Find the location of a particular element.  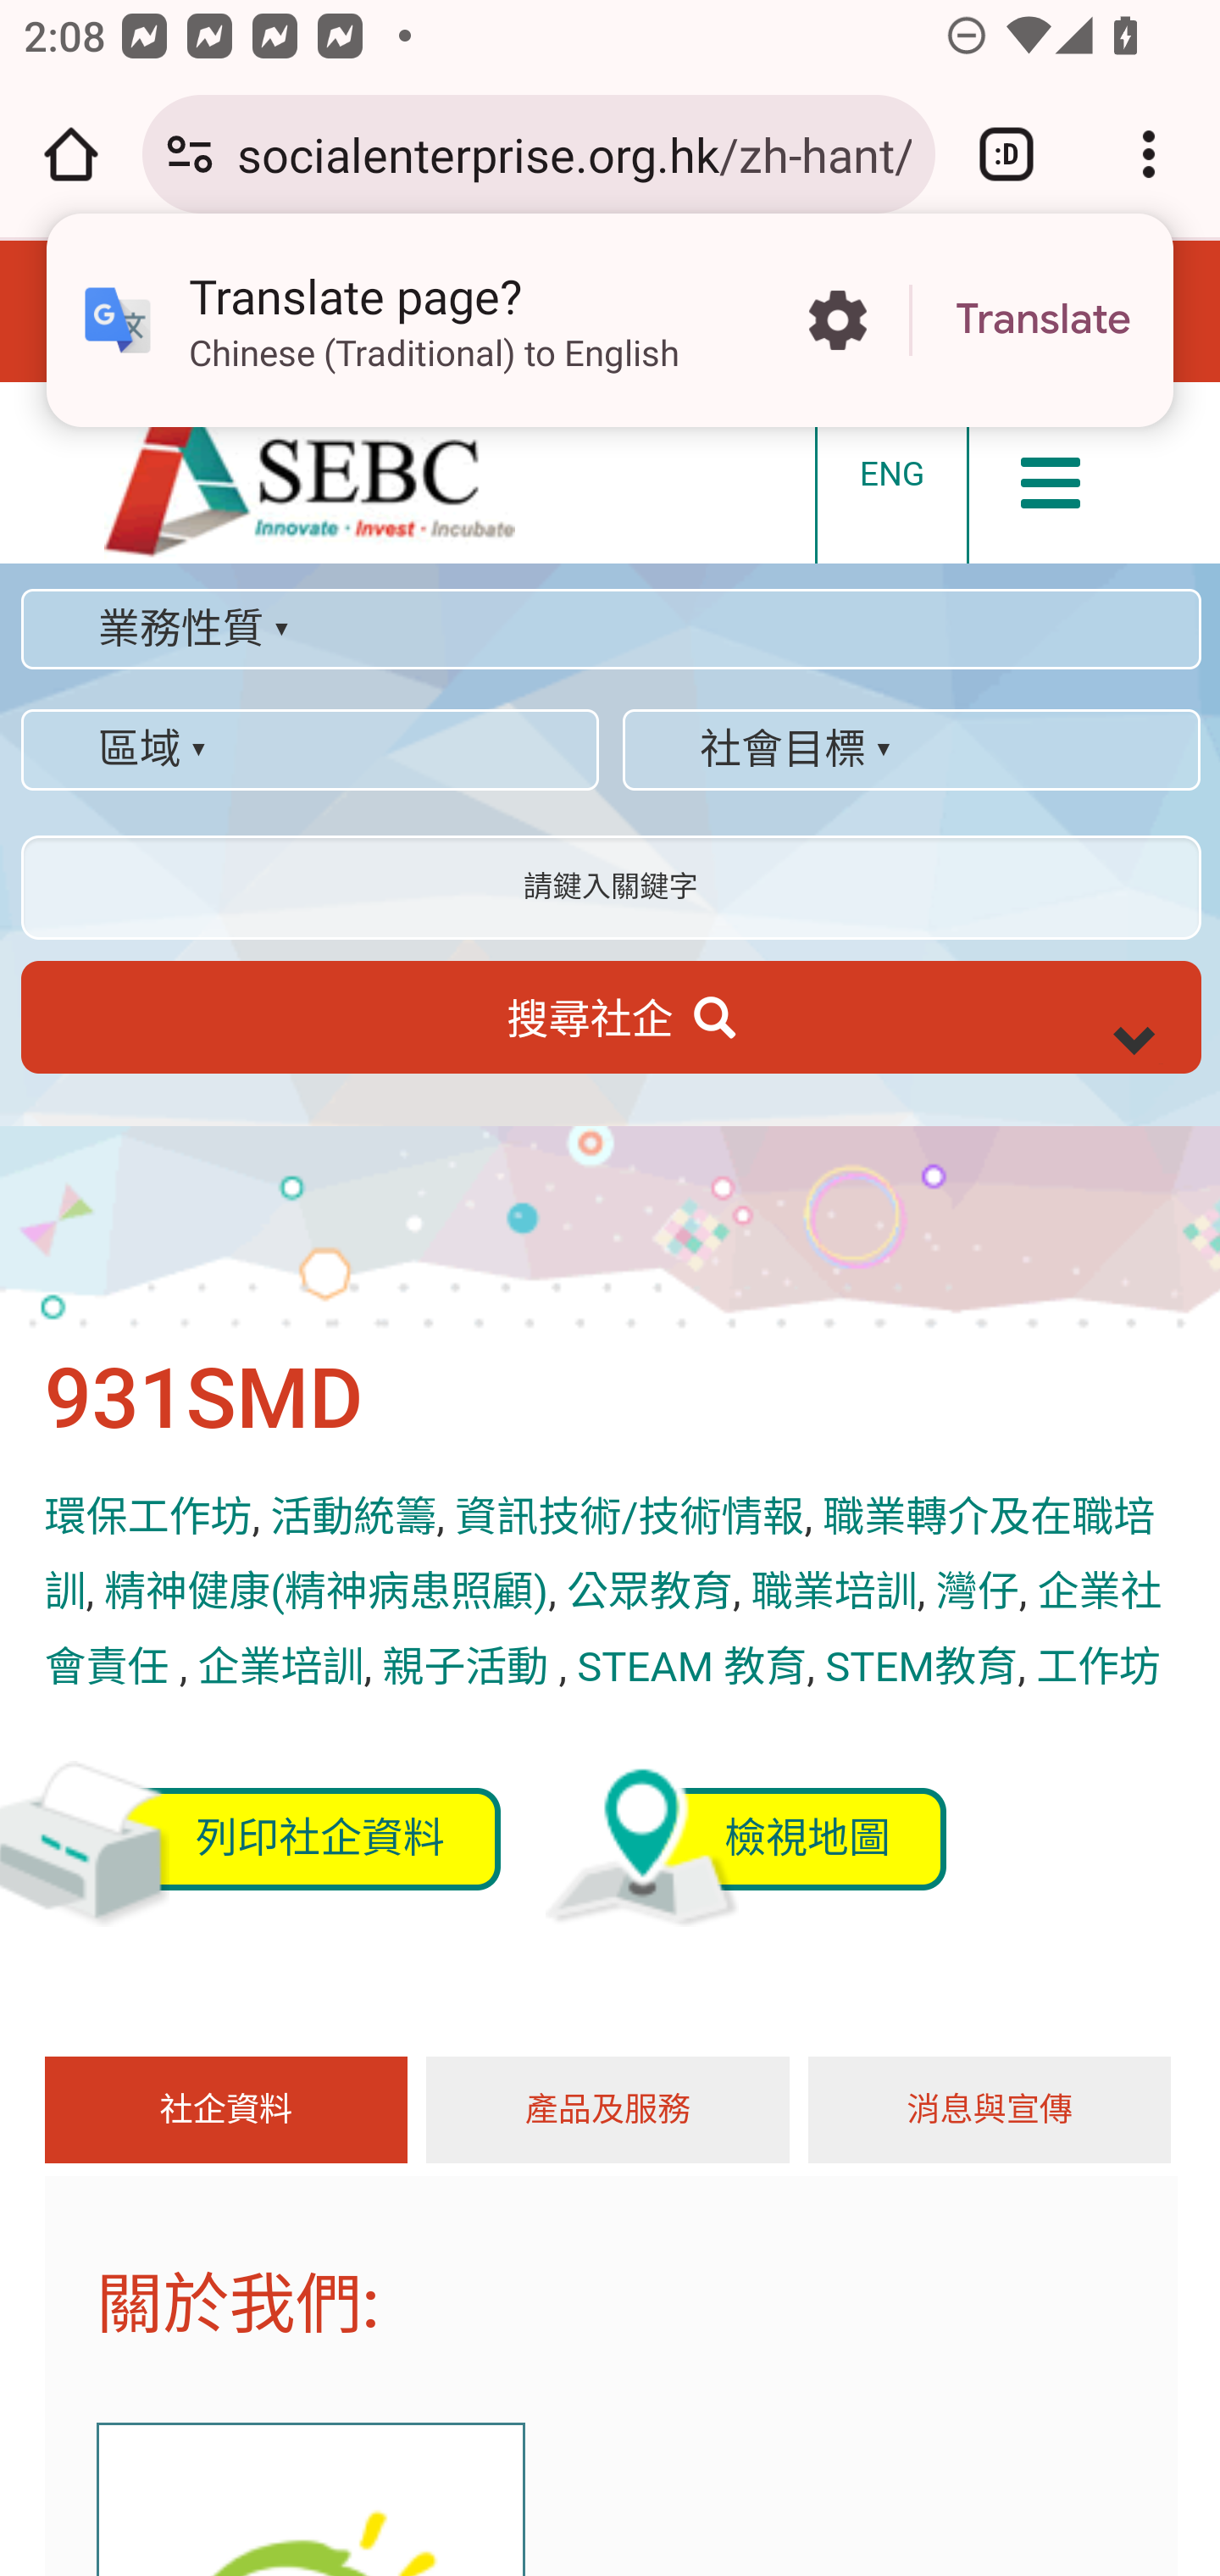

區域 ▾   is located at coordinates (309, 749).